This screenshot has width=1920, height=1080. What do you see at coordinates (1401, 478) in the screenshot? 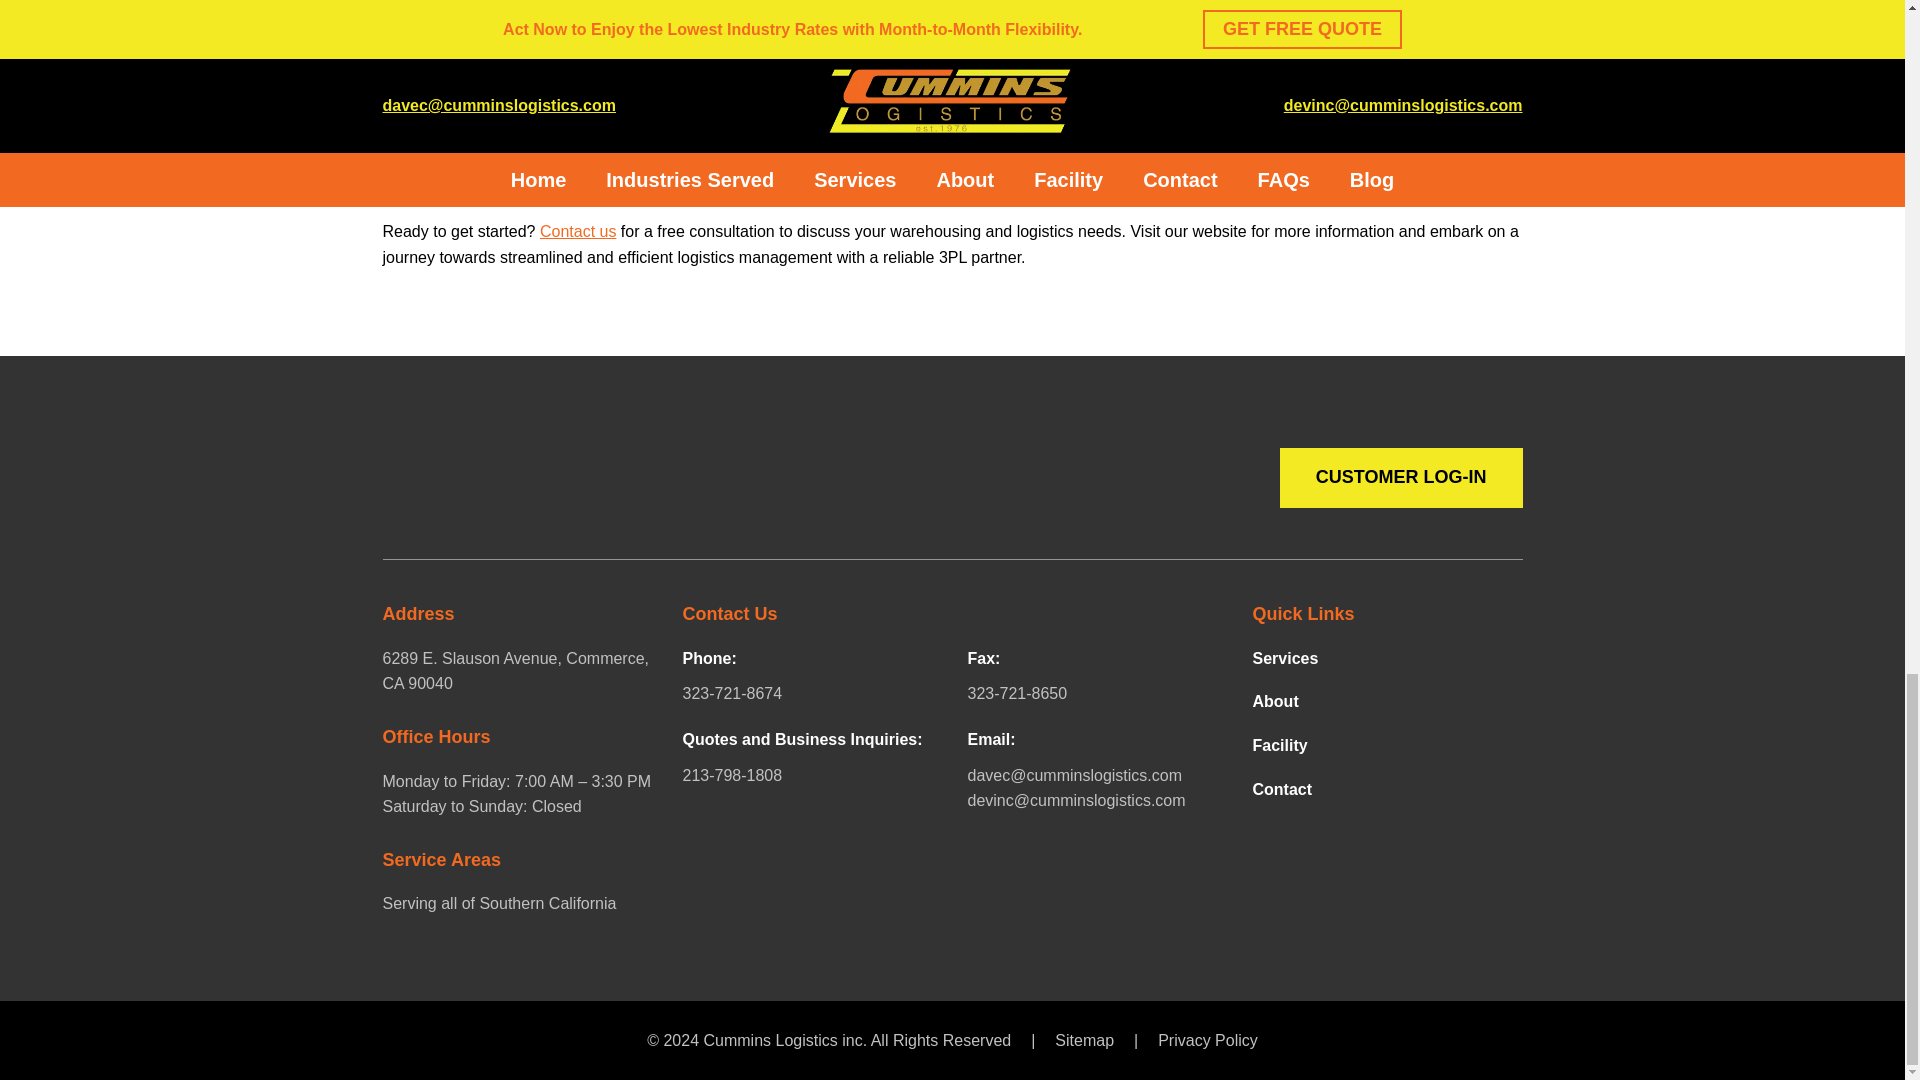
I see `Customer Login` at bounding box center [1401, 478].